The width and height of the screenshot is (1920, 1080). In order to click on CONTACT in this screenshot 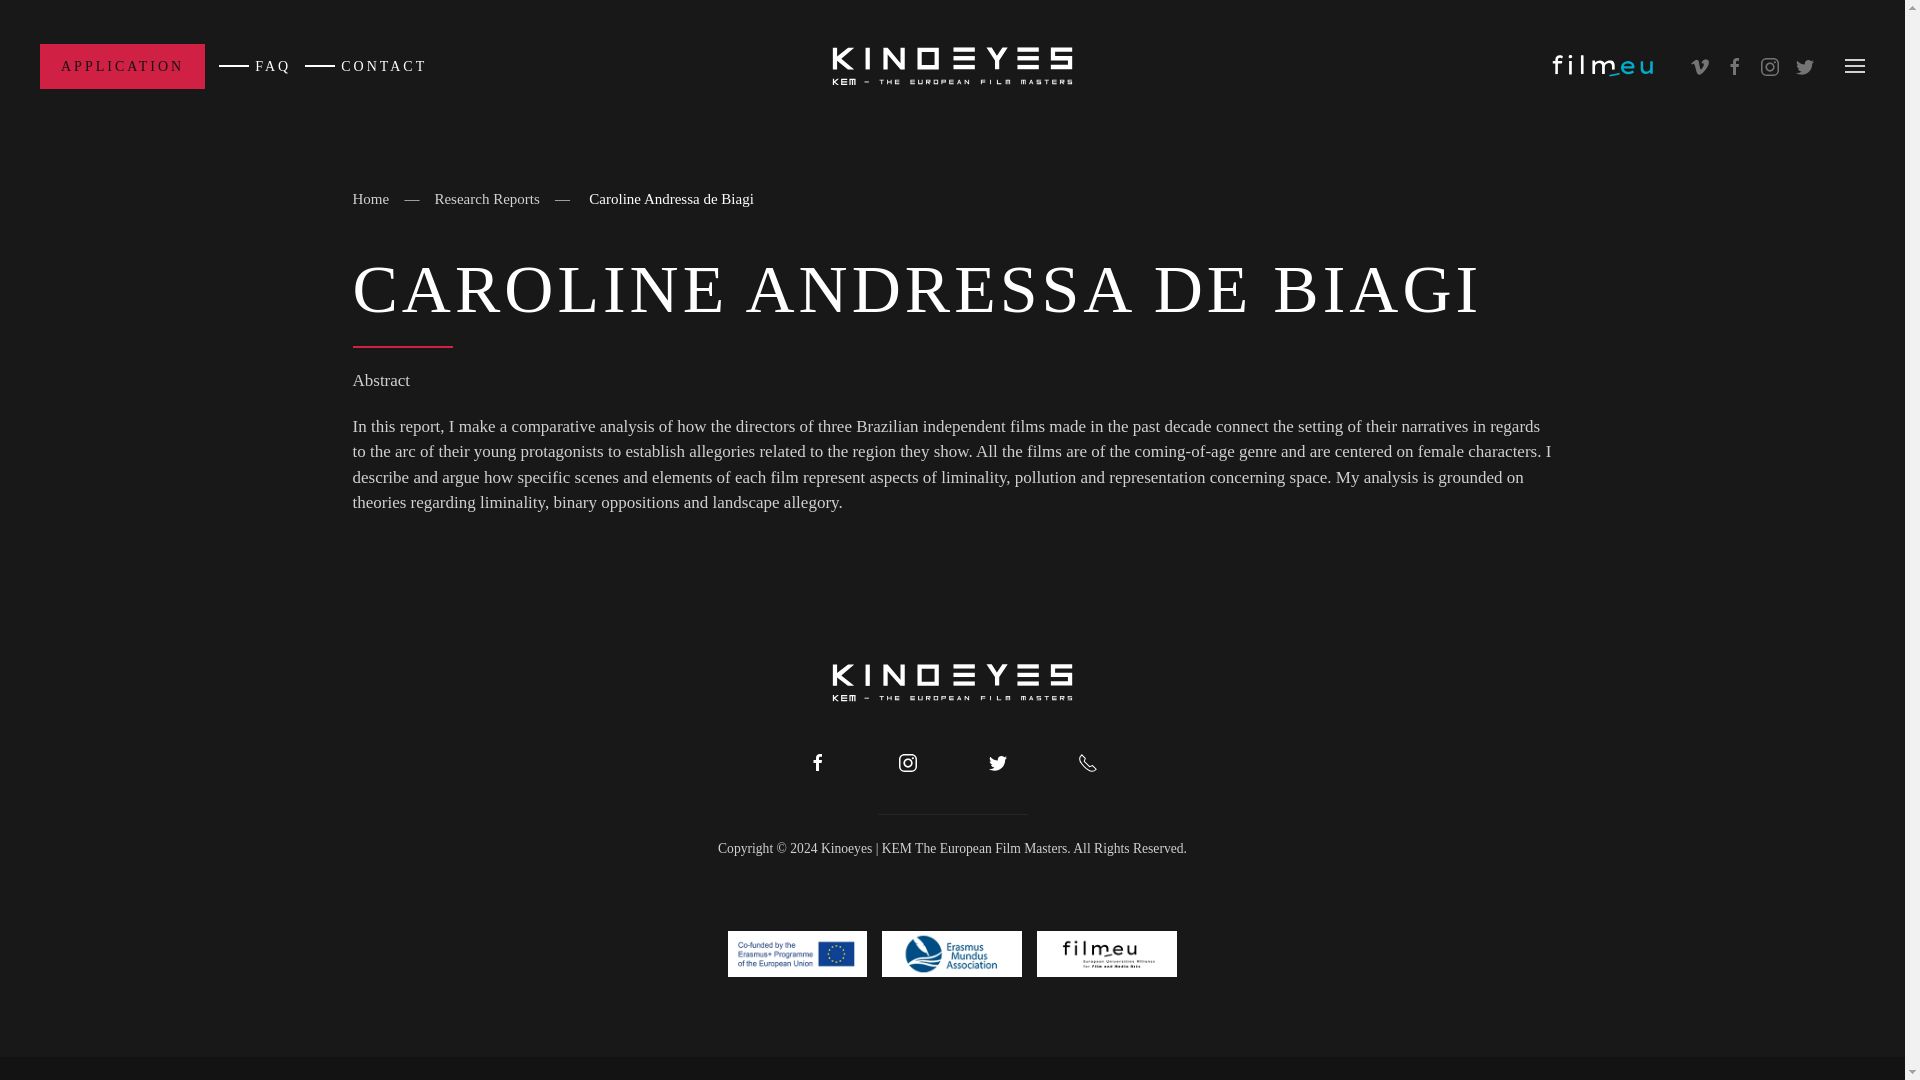, I will do `click(366, 66)`.